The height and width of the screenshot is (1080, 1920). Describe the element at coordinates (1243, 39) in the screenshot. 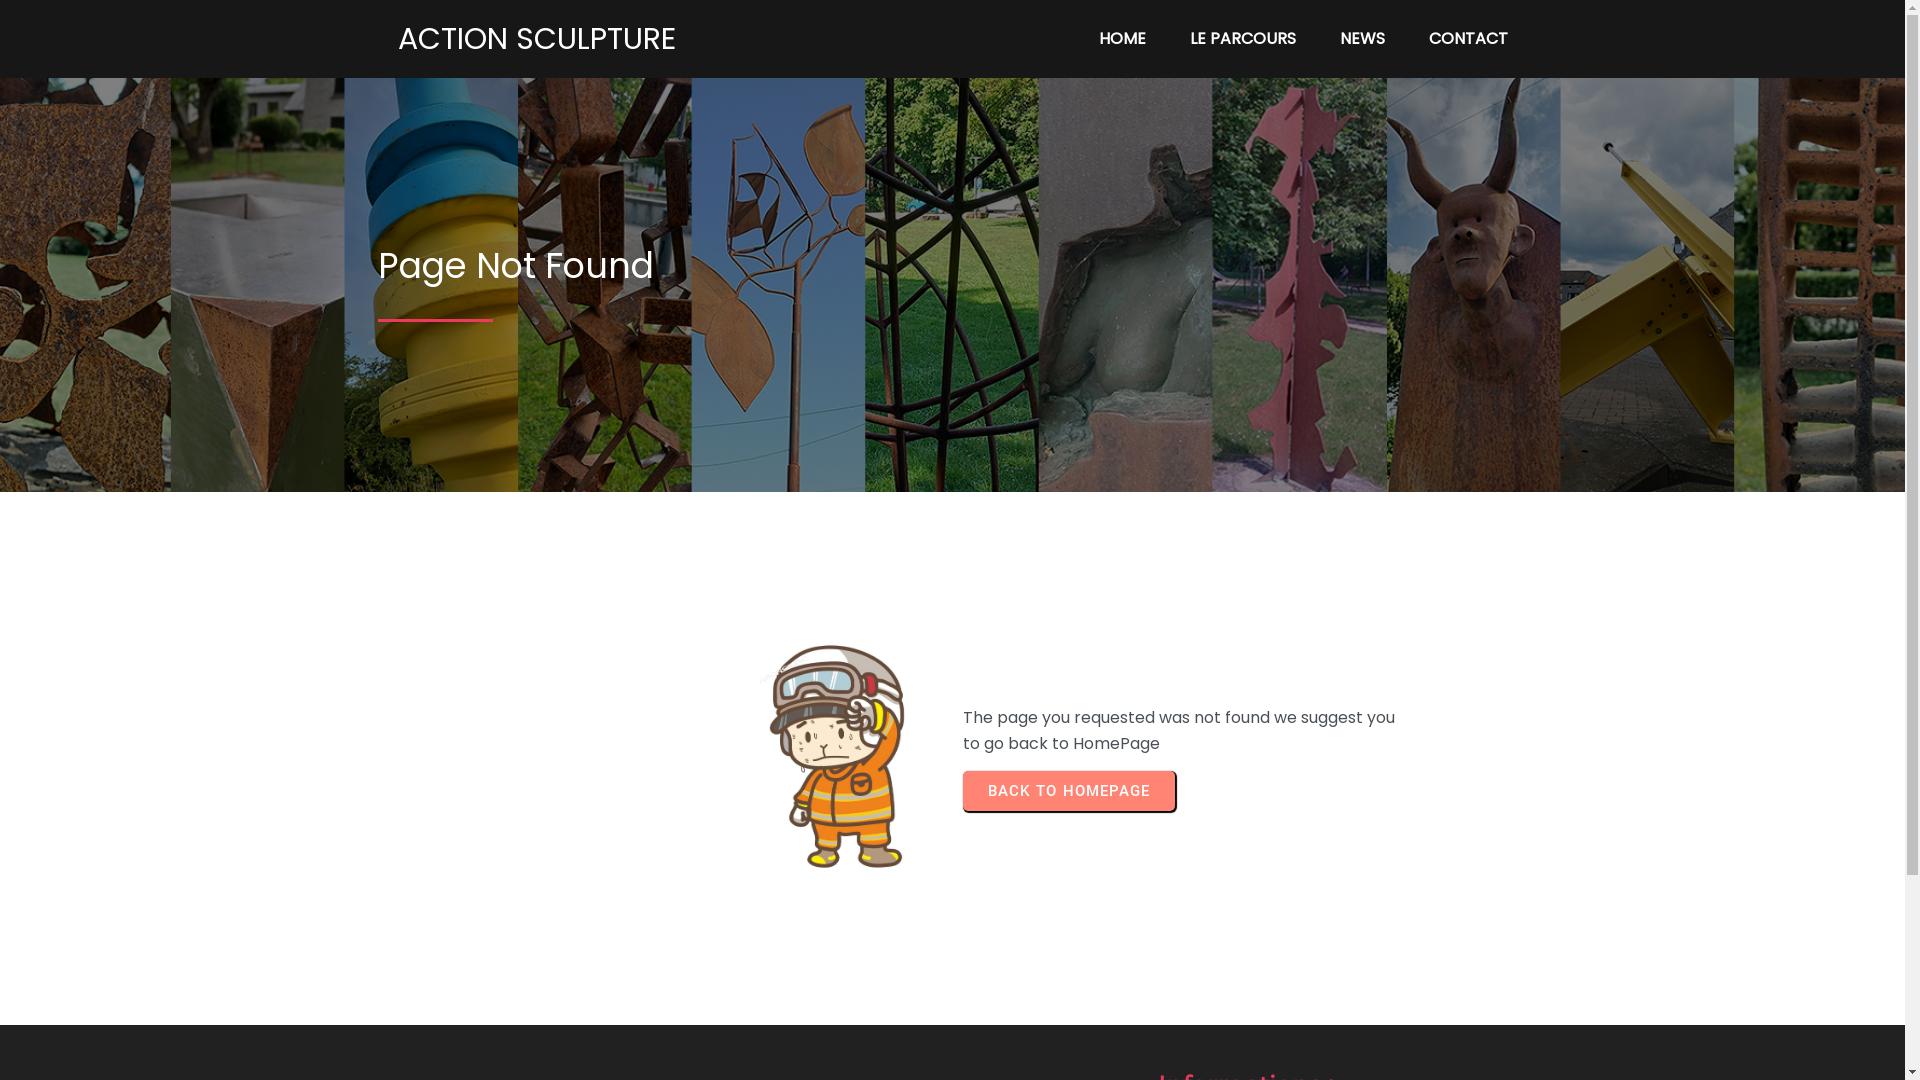

I see `LE PARCOURS` at that location.